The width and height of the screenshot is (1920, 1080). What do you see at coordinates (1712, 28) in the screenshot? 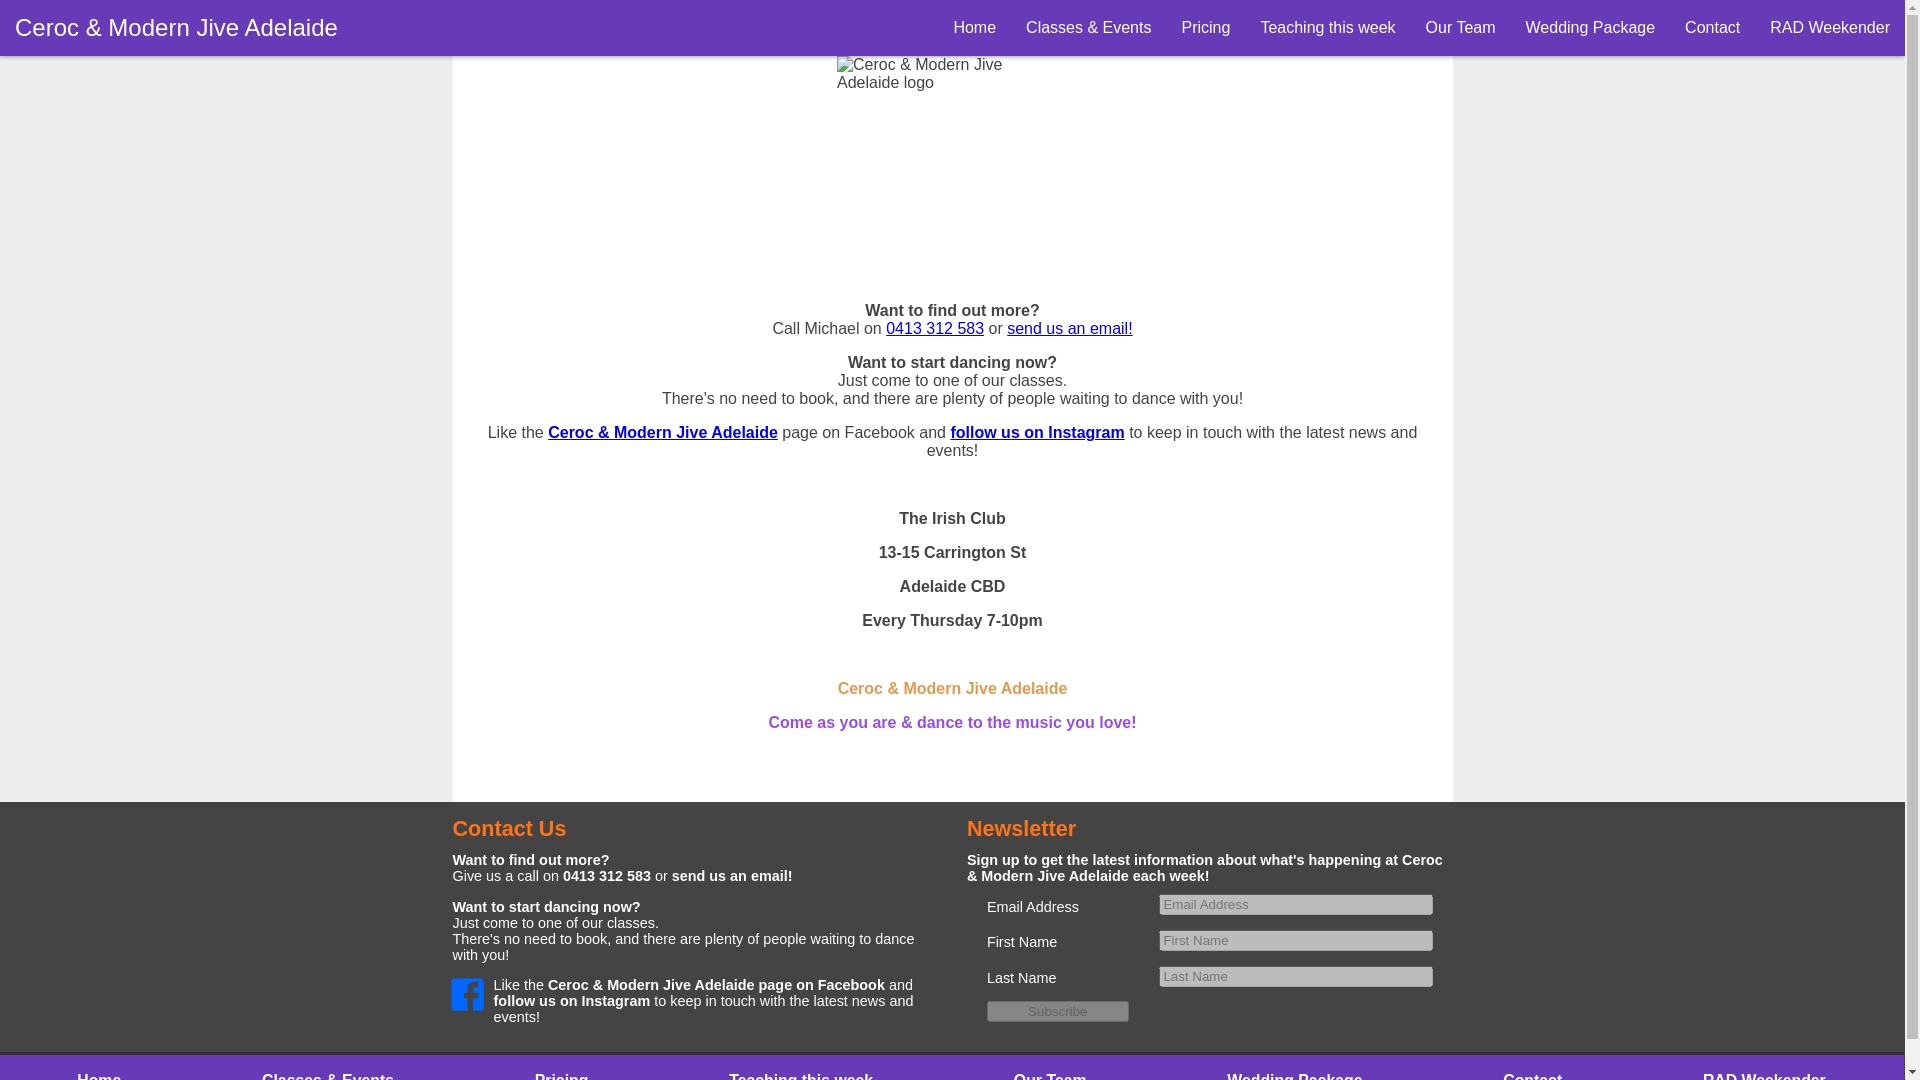
I see `Contact` at bounding box center [1712, 28].